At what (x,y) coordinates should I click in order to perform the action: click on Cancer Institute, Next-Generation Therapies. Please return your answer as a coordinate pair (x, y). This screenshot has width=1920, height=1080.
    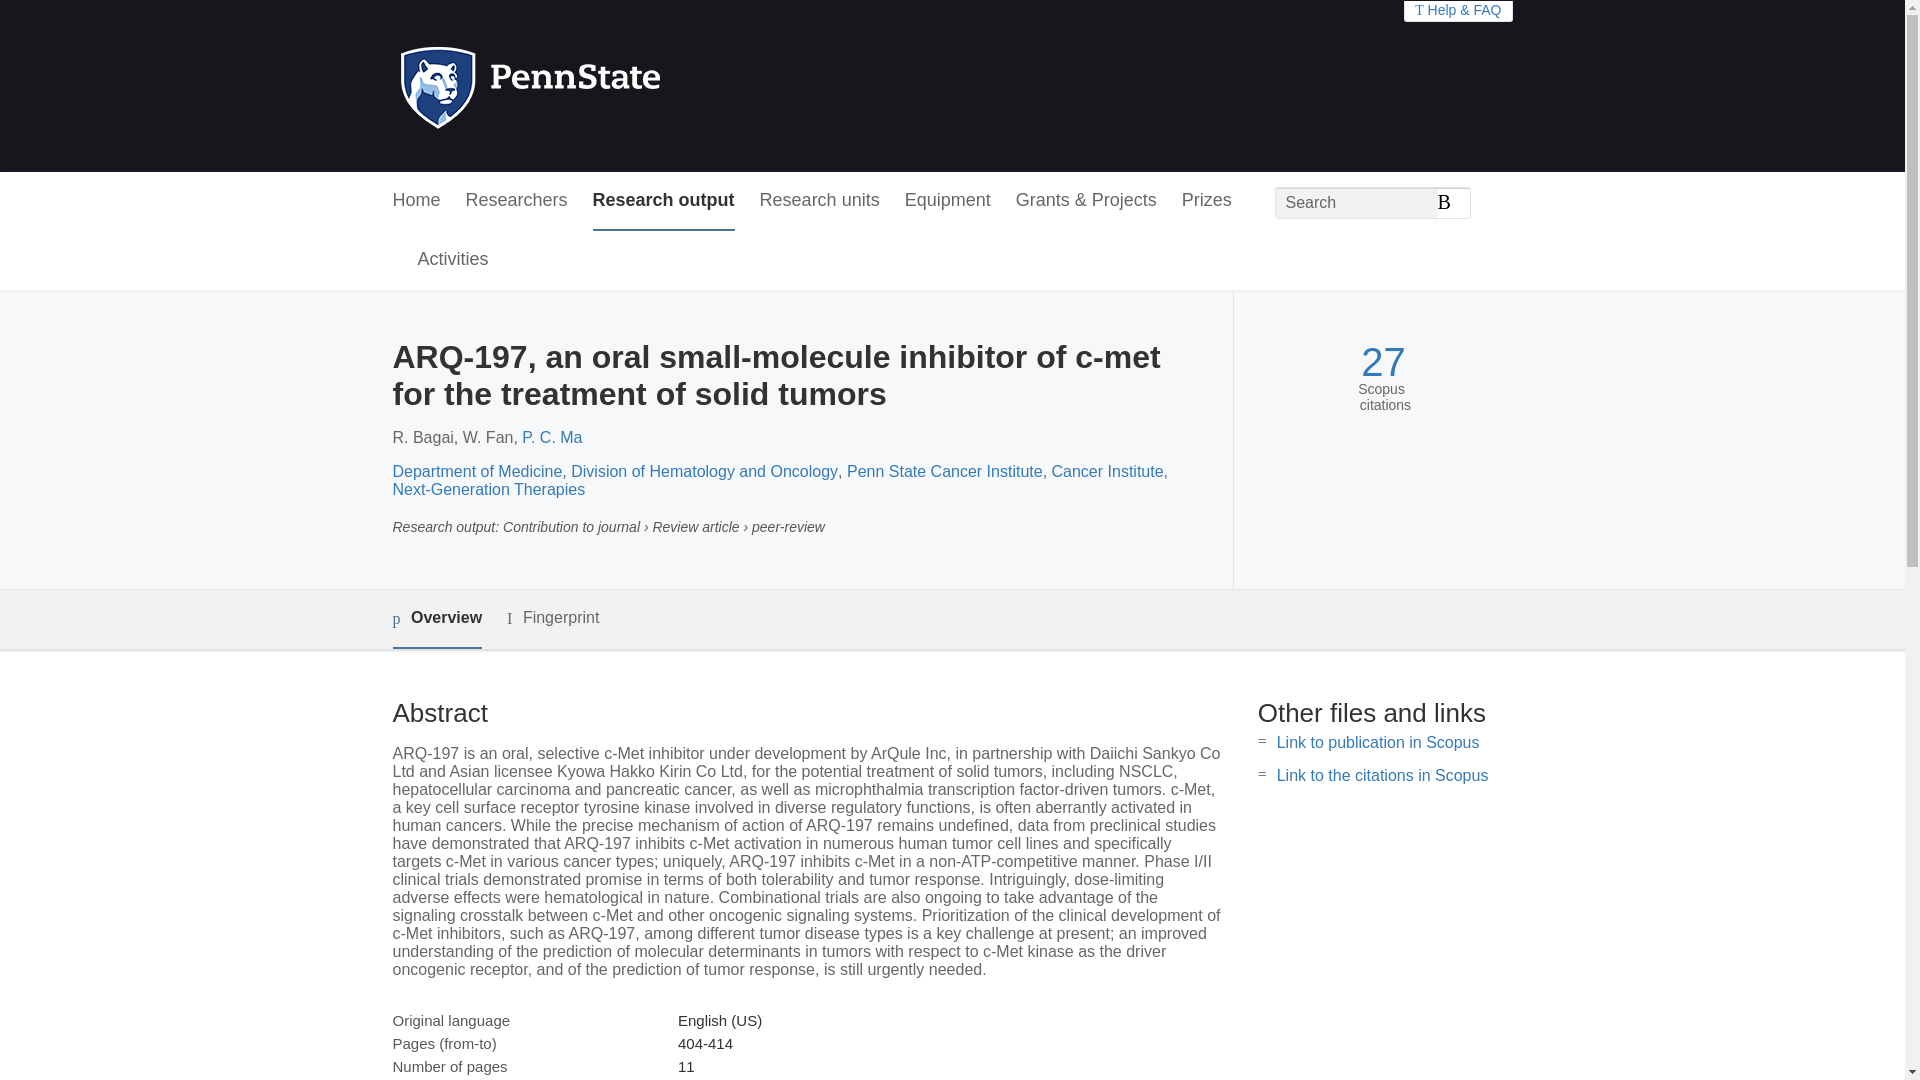
    Looking at the image, I should click on (779, 480).